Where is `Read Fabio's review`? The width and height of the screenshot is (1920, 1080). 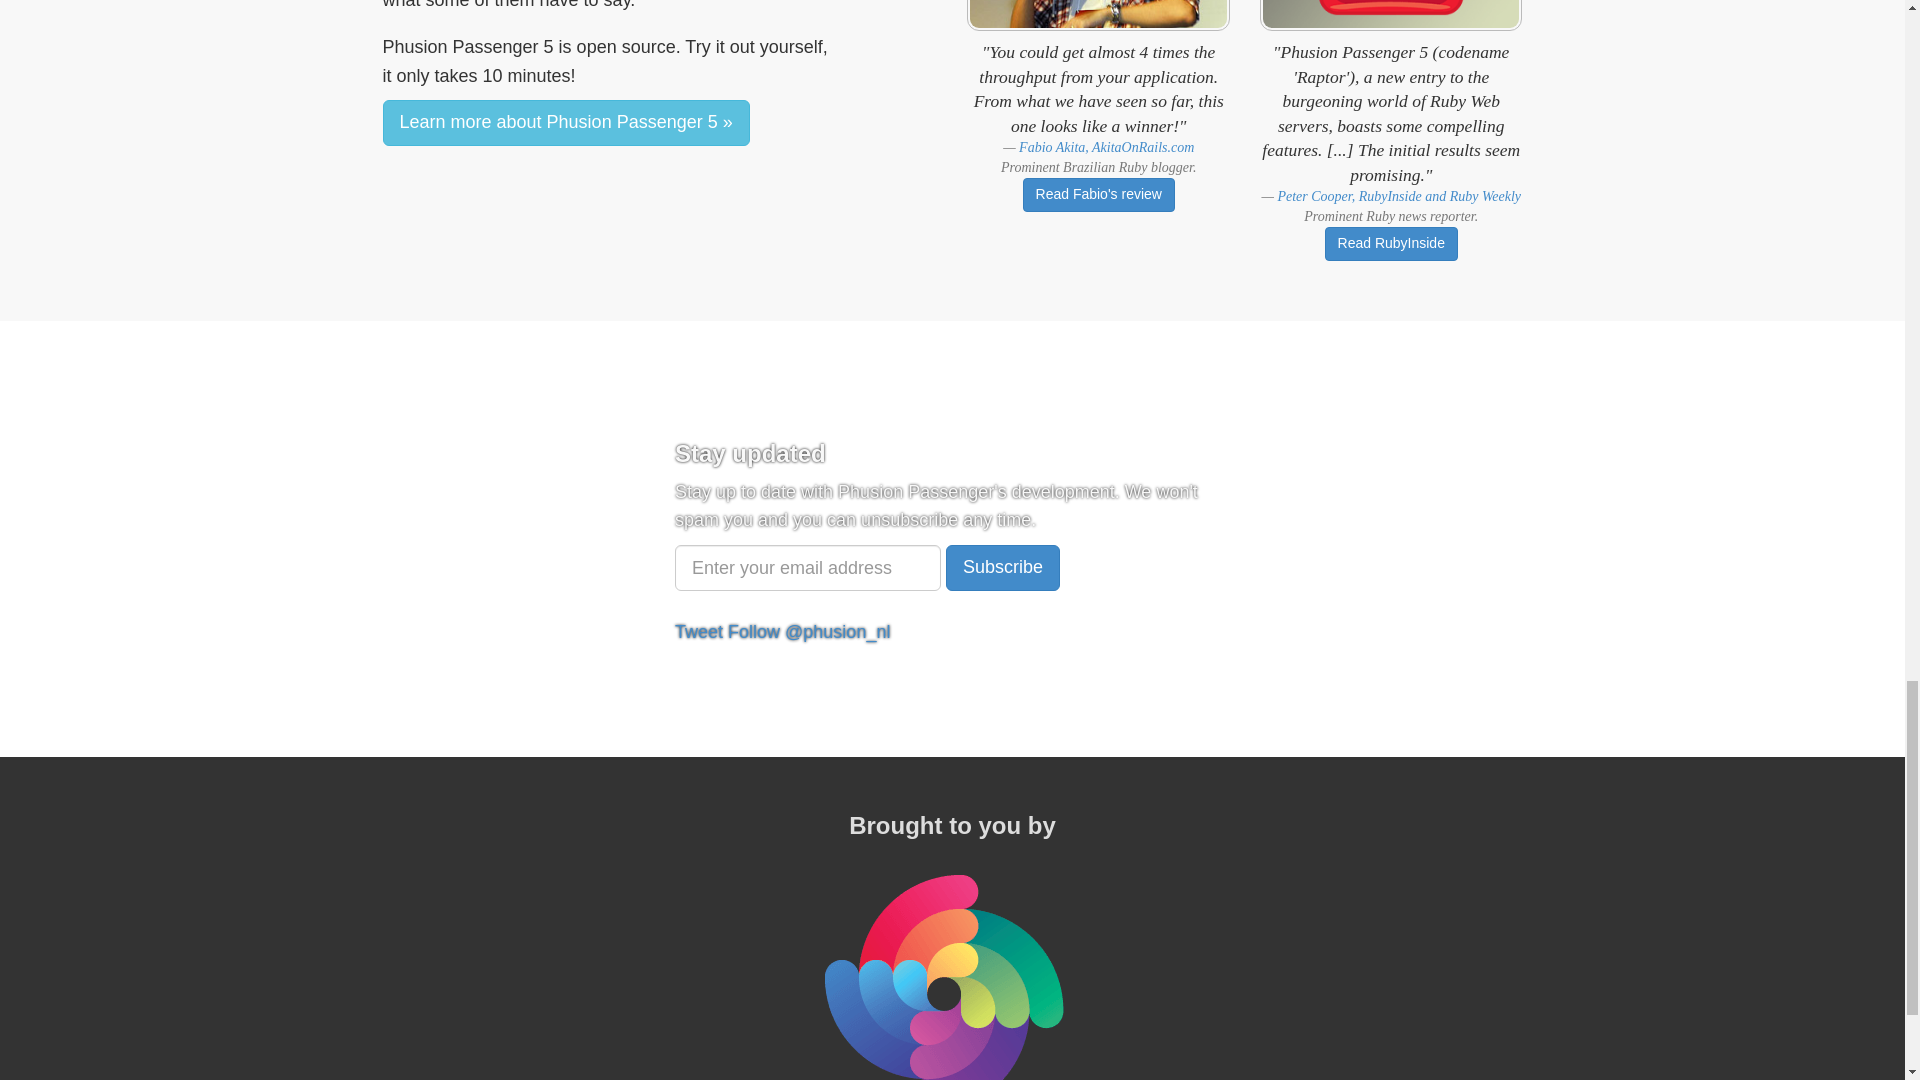
Read Fabio's review is located at coordinates (1099, 194).